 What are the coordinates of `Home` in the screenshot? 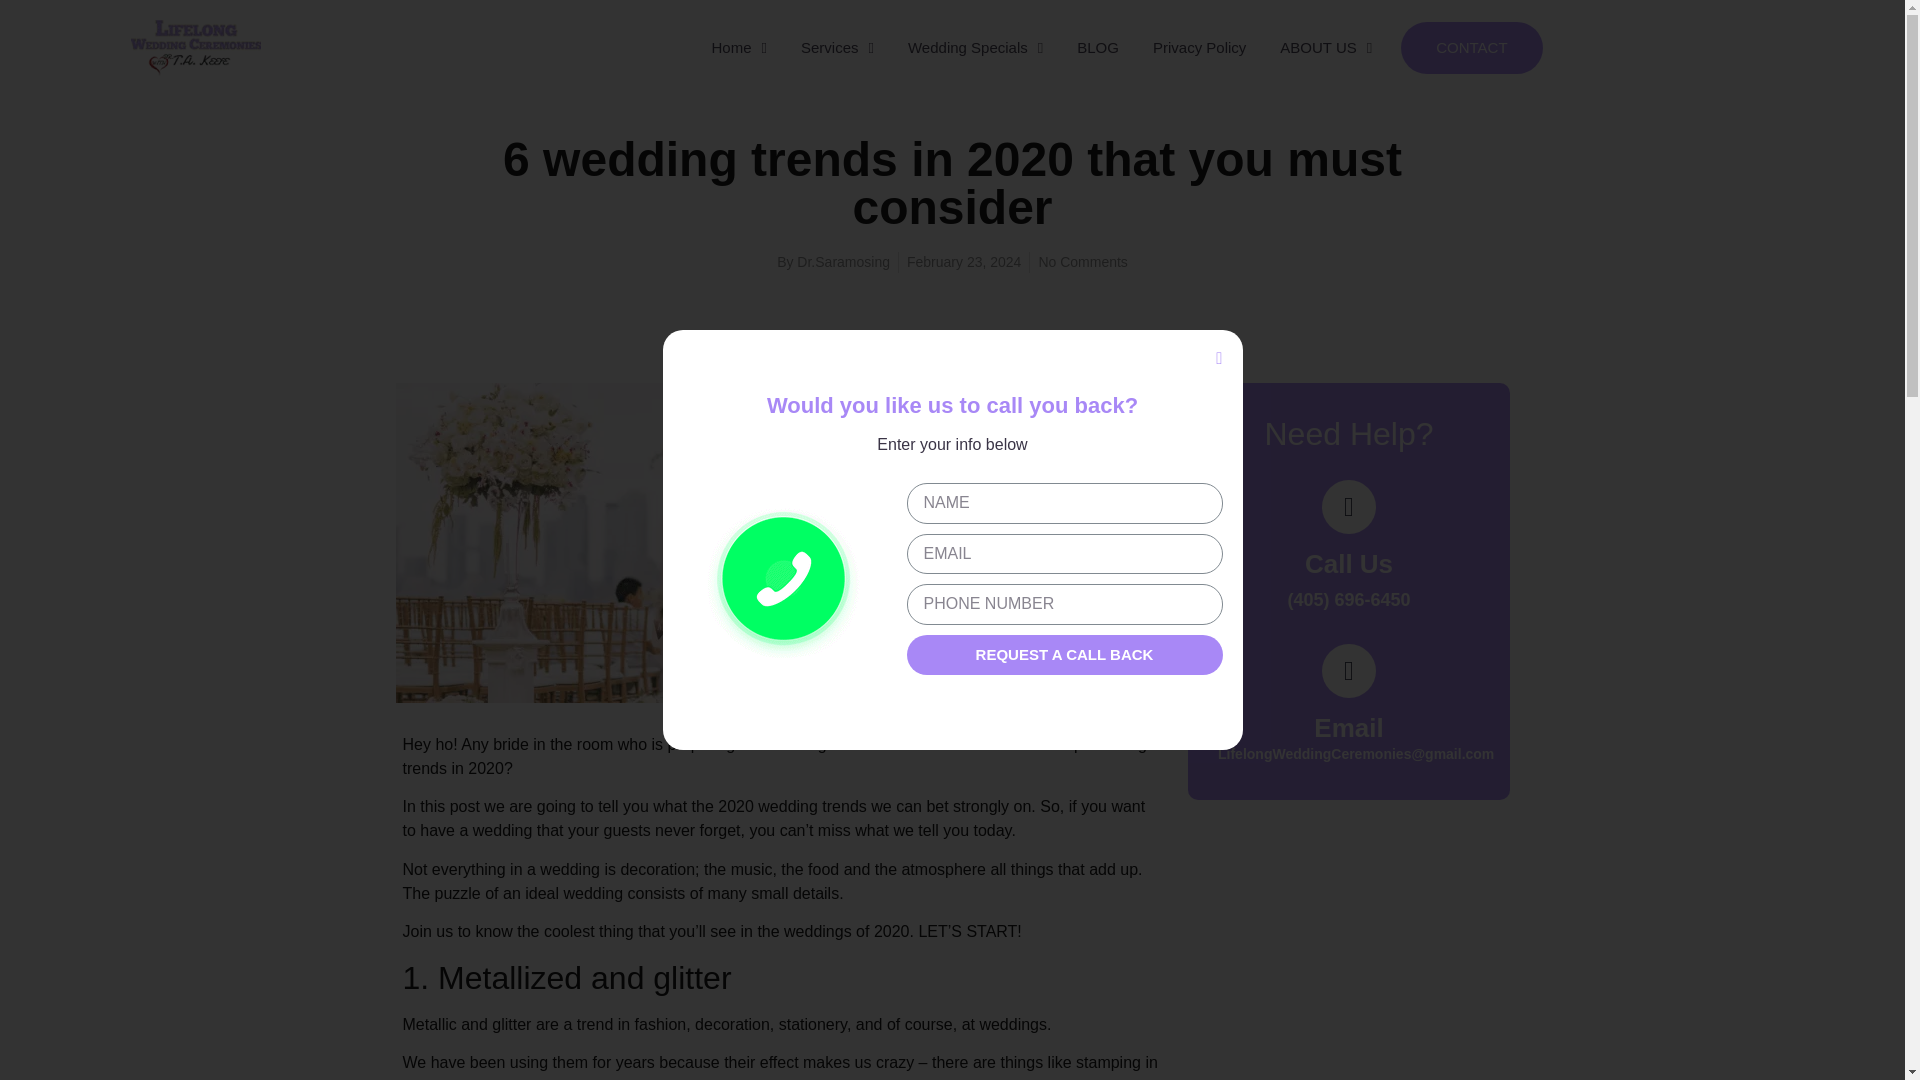 It's located at (738, 48).